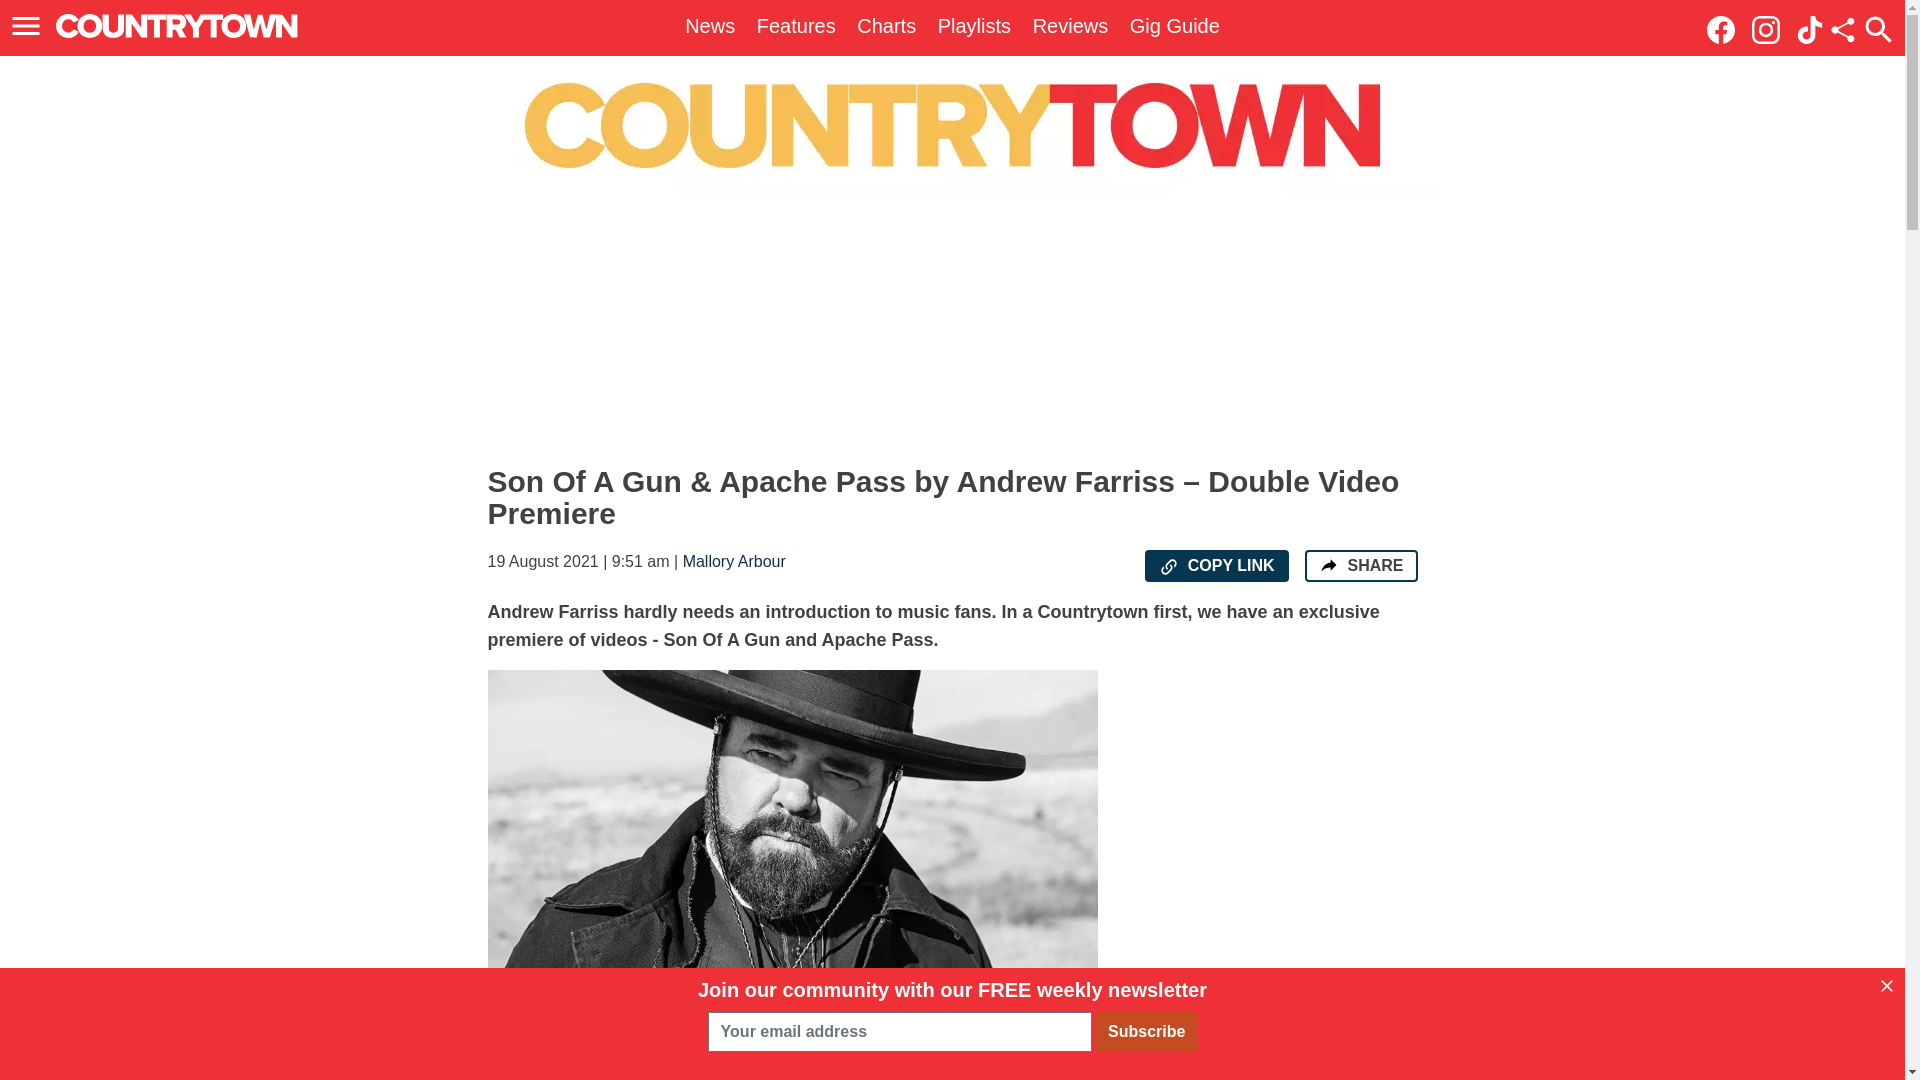  Describe the element at coordinates (1842, 30) in the screenshot. I see `Share this page` at that location.